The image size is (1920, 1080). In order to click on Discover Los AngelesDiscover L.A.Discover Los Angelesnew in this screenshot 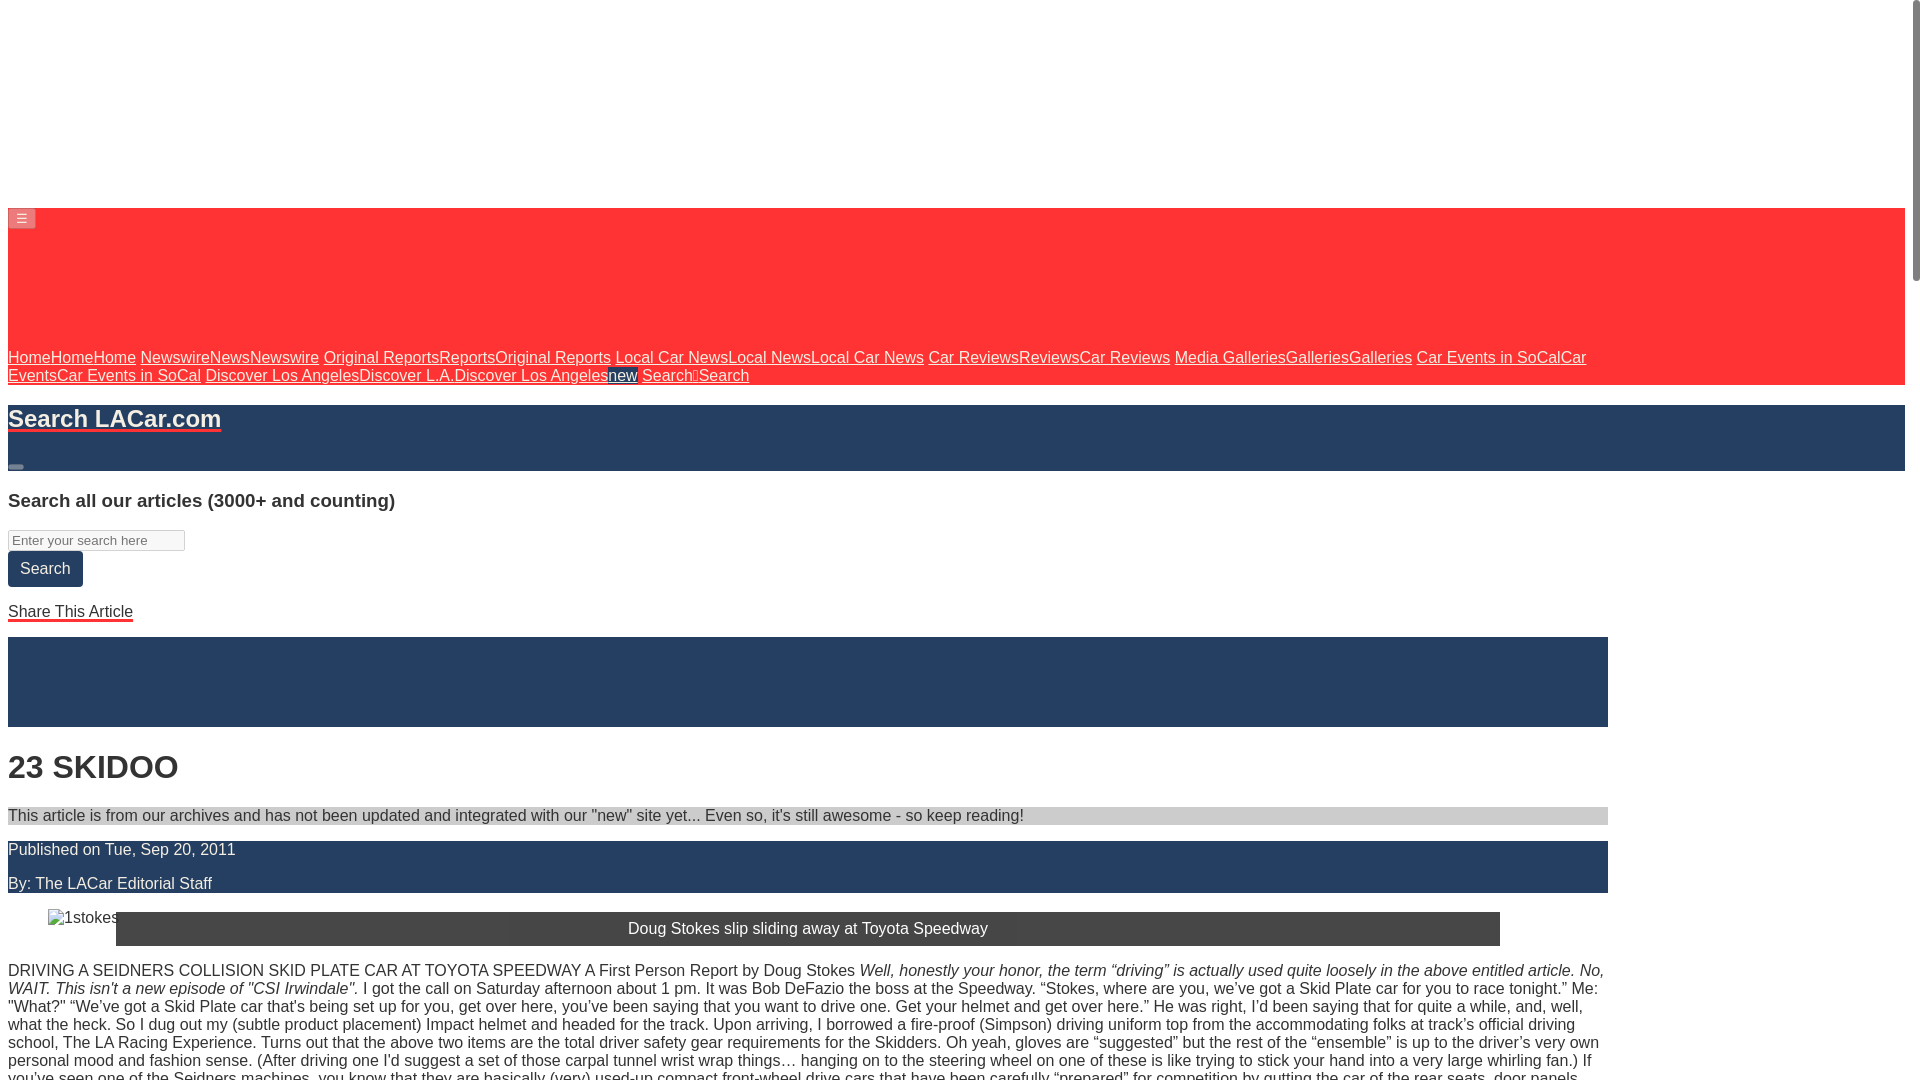, I will do `click(421, 376)`.